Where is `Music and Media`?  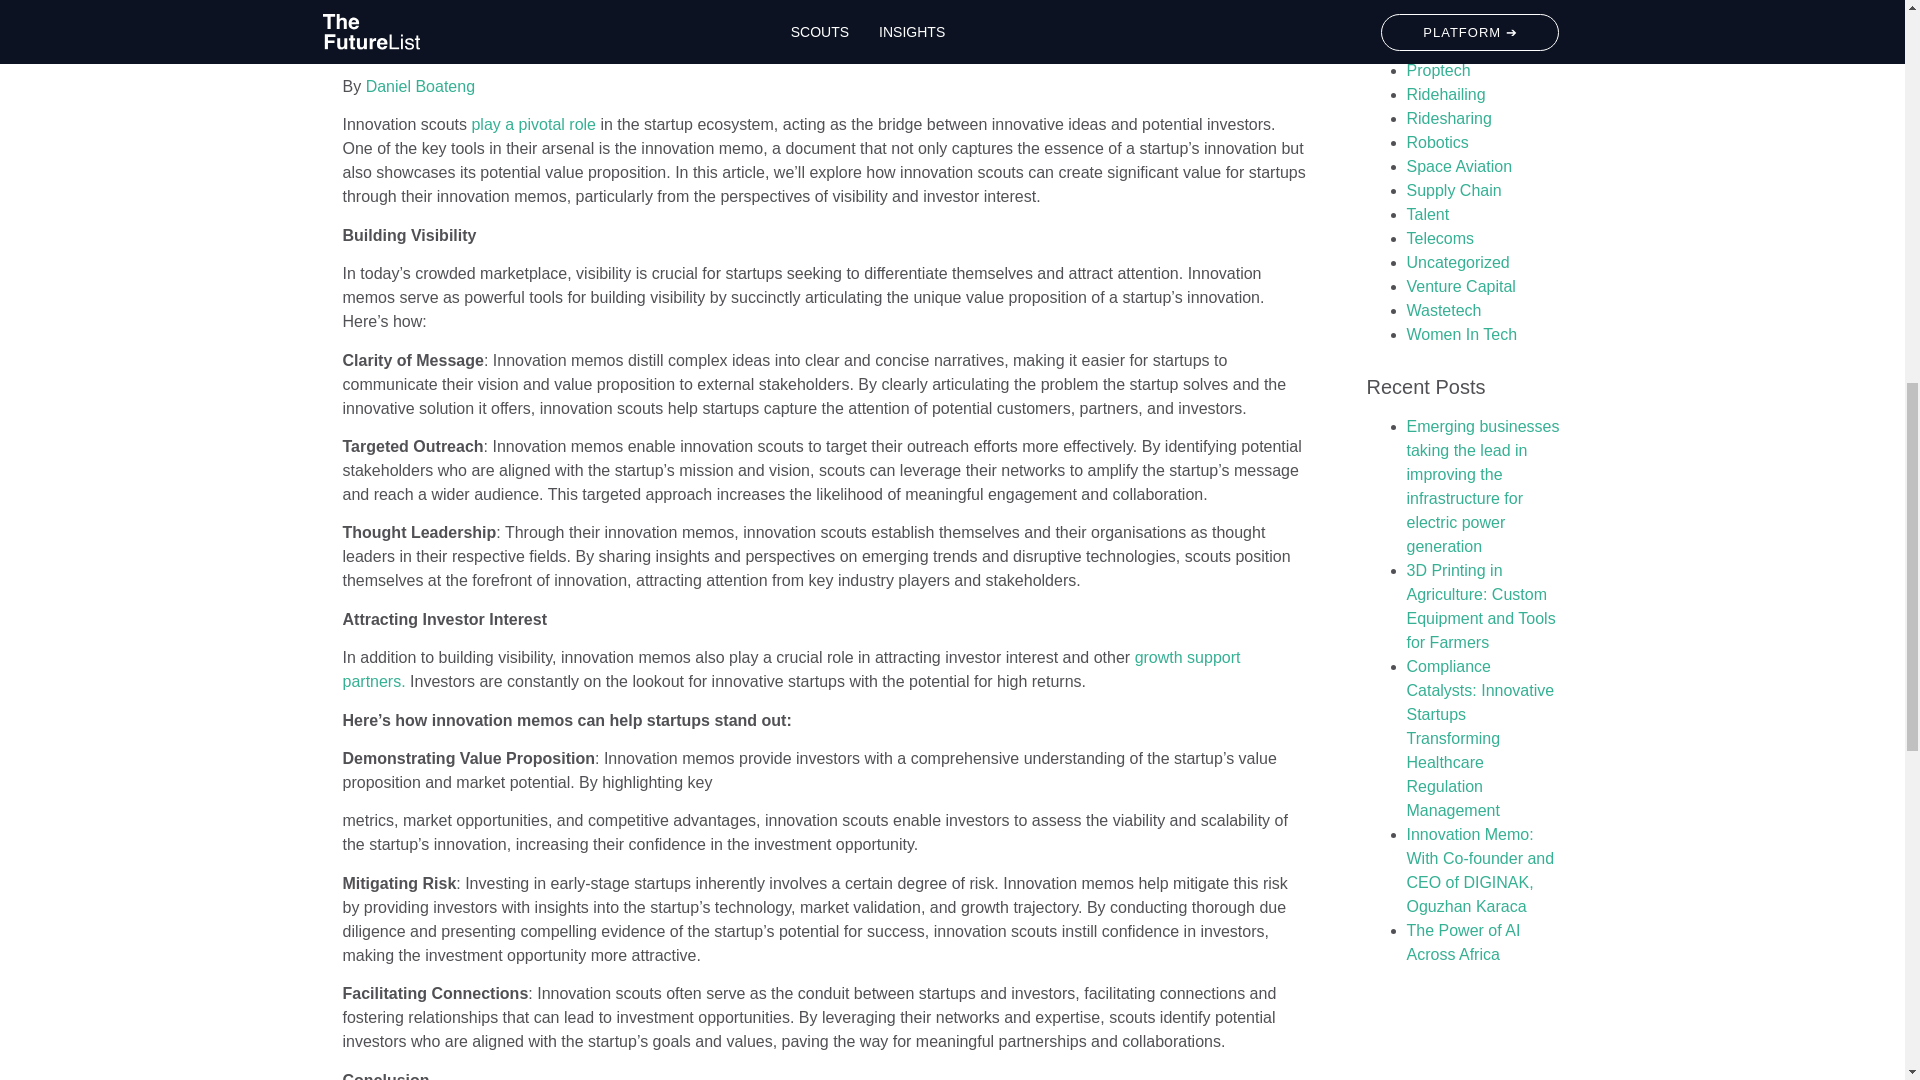 Music and Media is located at coordinates (1466, 22).